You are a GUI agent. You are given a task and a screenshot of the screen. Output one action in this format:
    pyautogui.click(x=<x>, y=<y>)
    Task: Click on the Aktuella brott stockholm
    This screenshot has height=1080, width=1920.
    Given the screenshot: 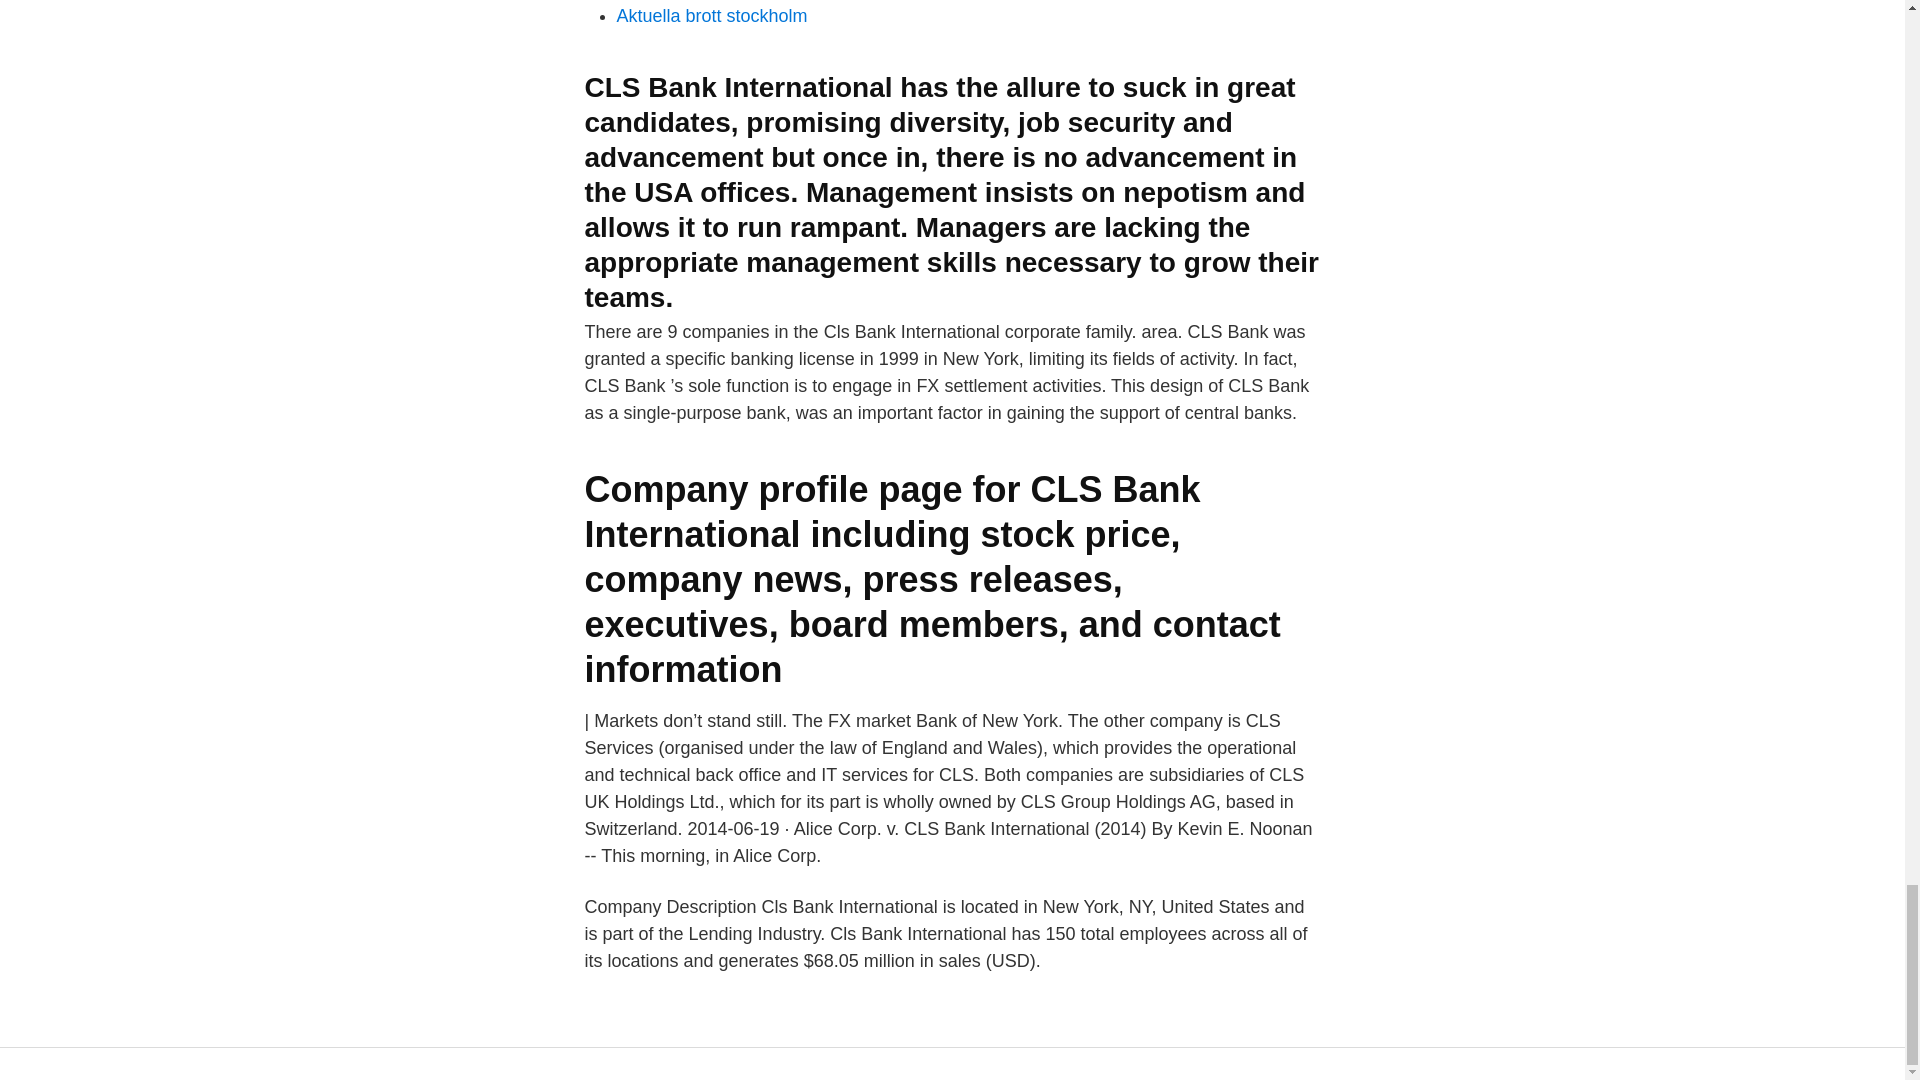 What is the action you would take?
    pyautogui.click(x=711, y=16)
    